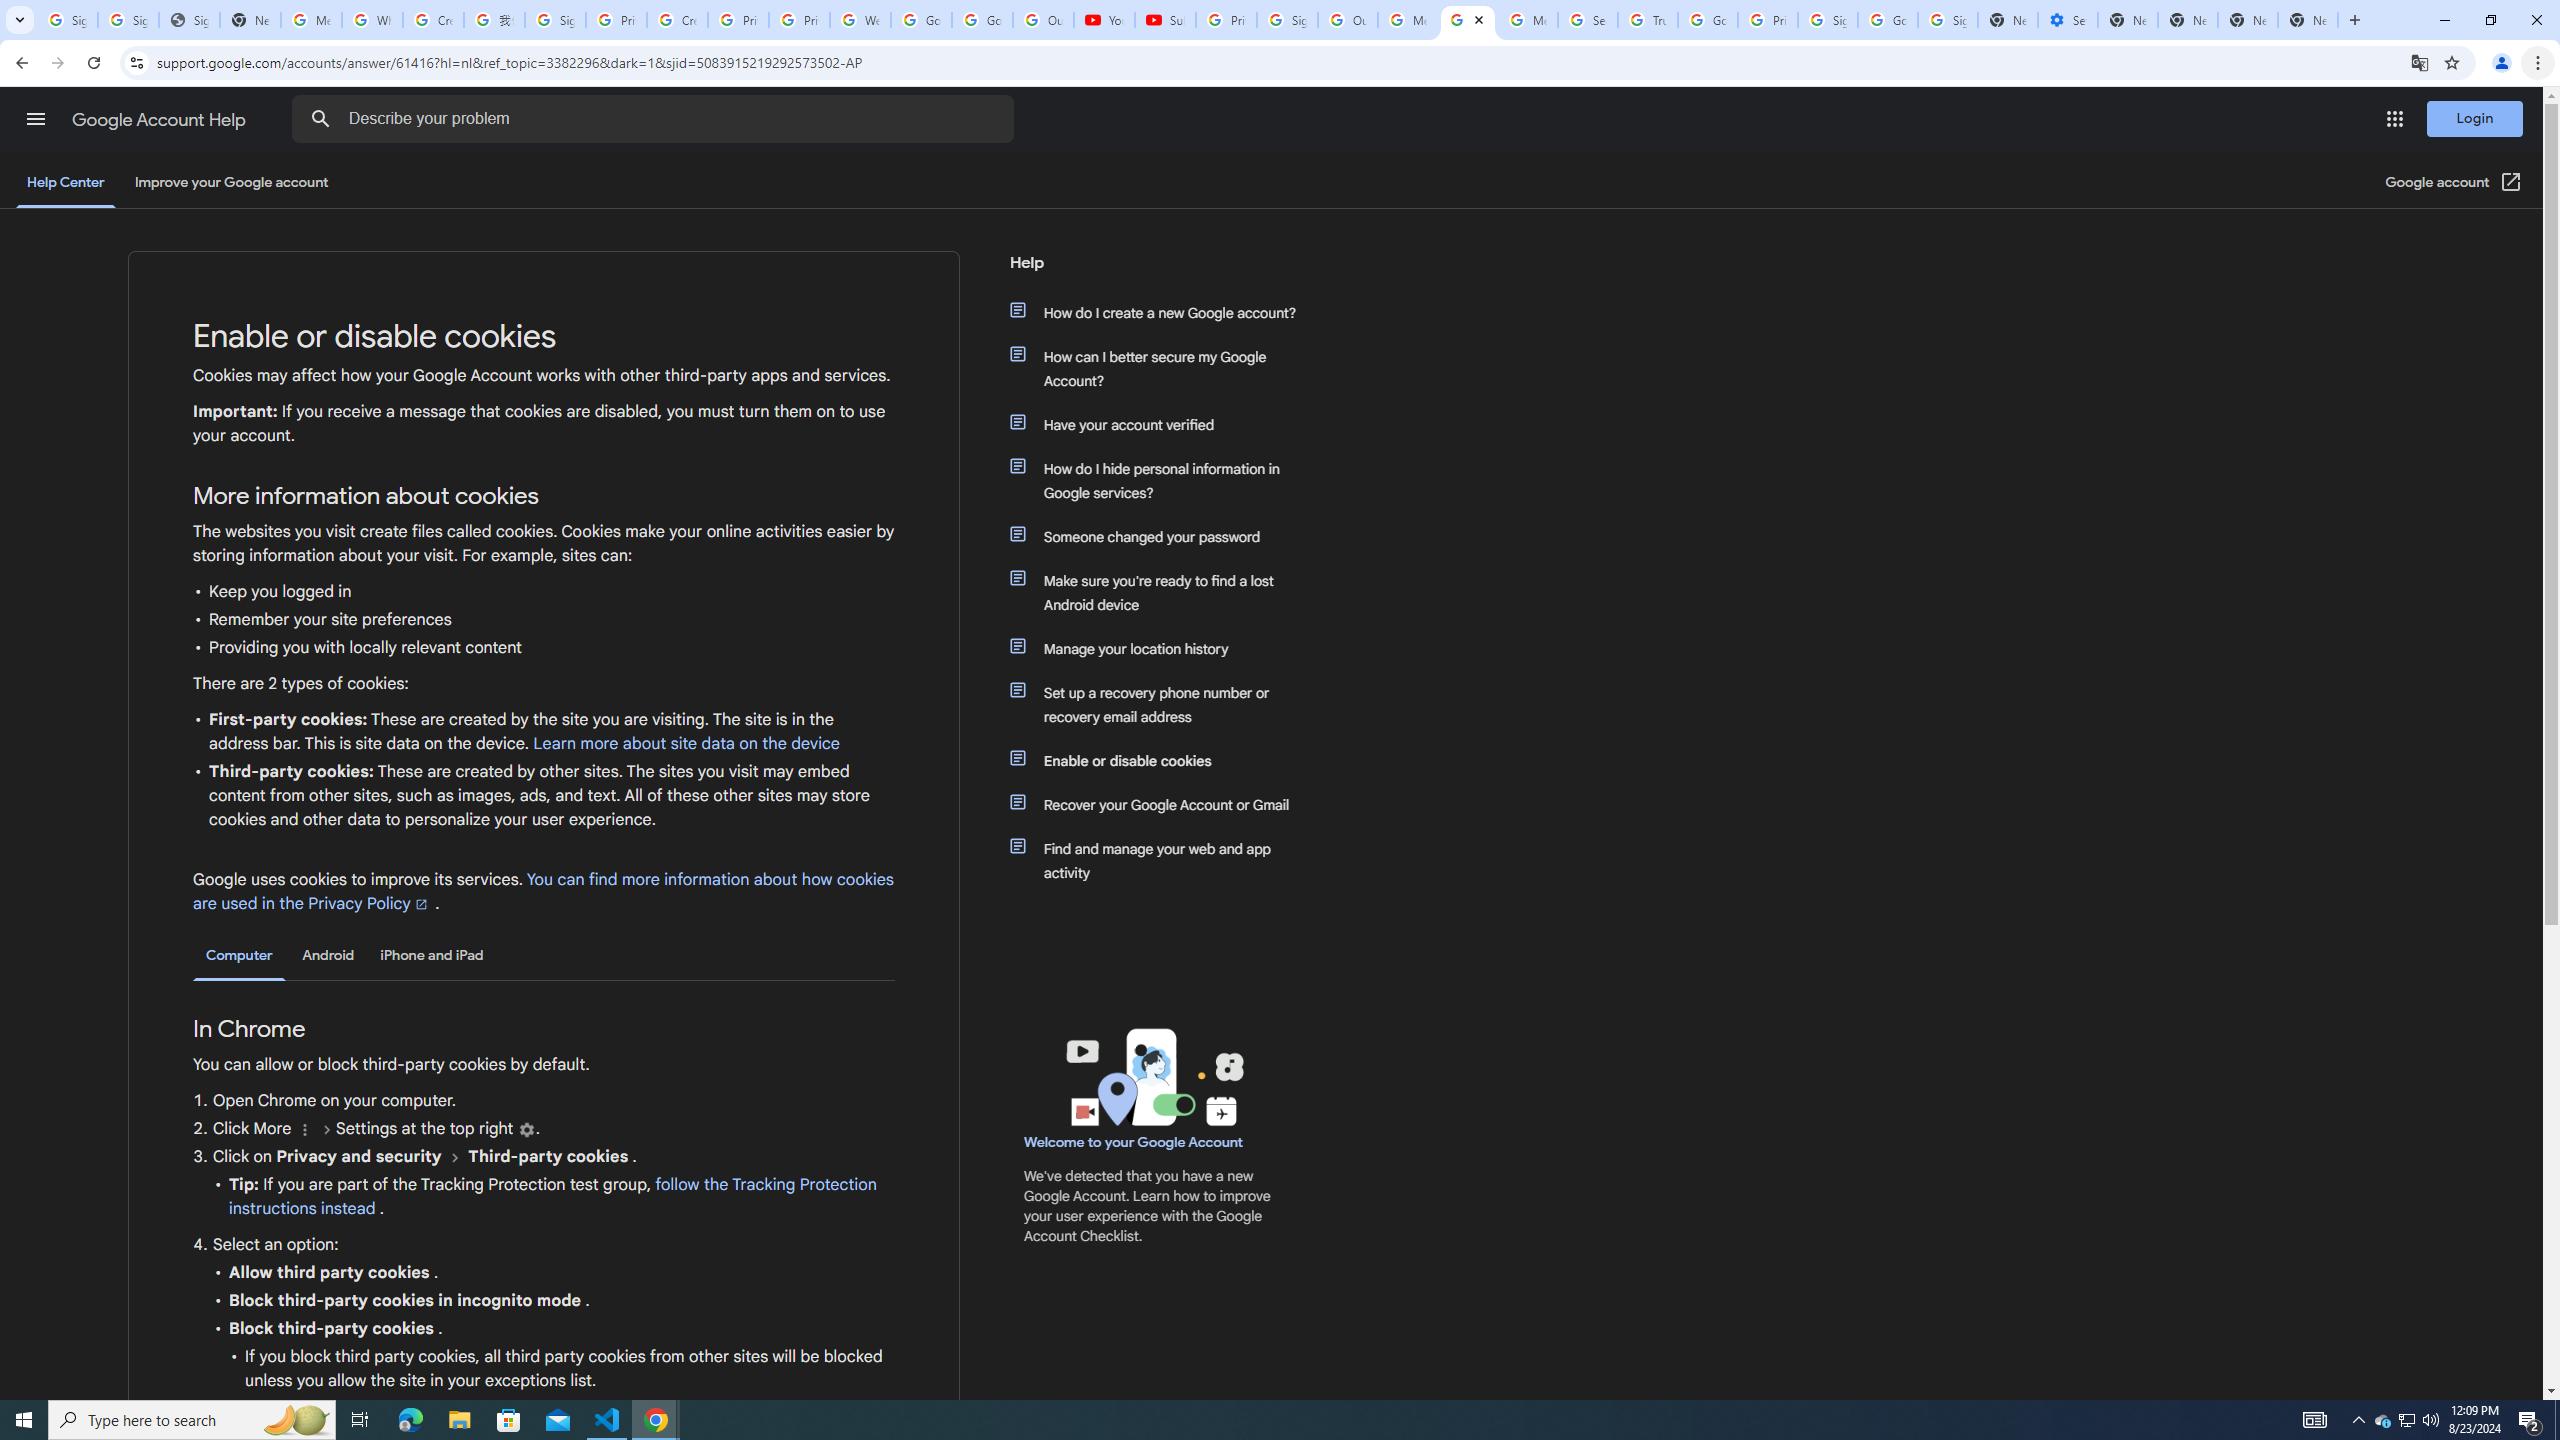 The image size is (2560, 1440). Describe the element at coordinates (1134, 1142) in the screenshot. I see `Welcome to your Google Account` at that location.